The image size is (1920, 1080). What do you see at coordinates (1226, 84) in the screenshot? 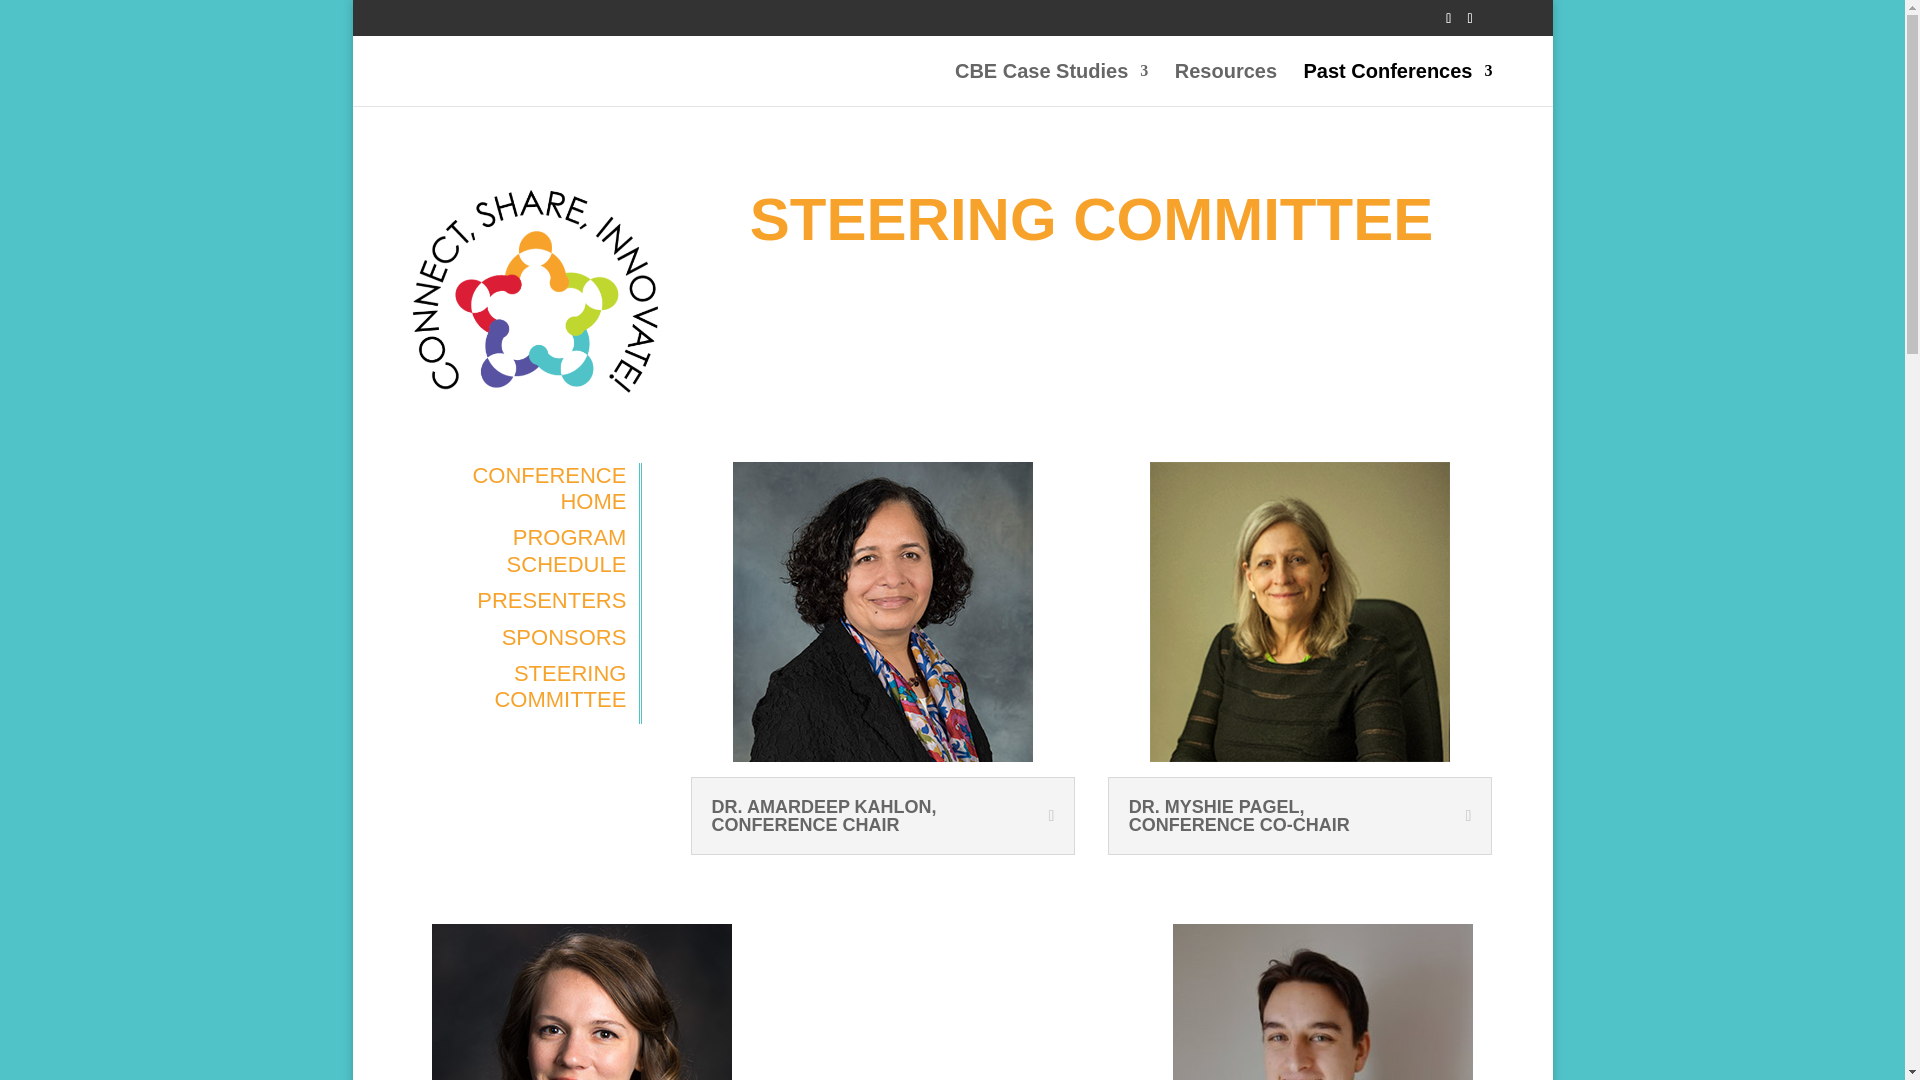
I see `Resources` at bounding box center [1226, 84].